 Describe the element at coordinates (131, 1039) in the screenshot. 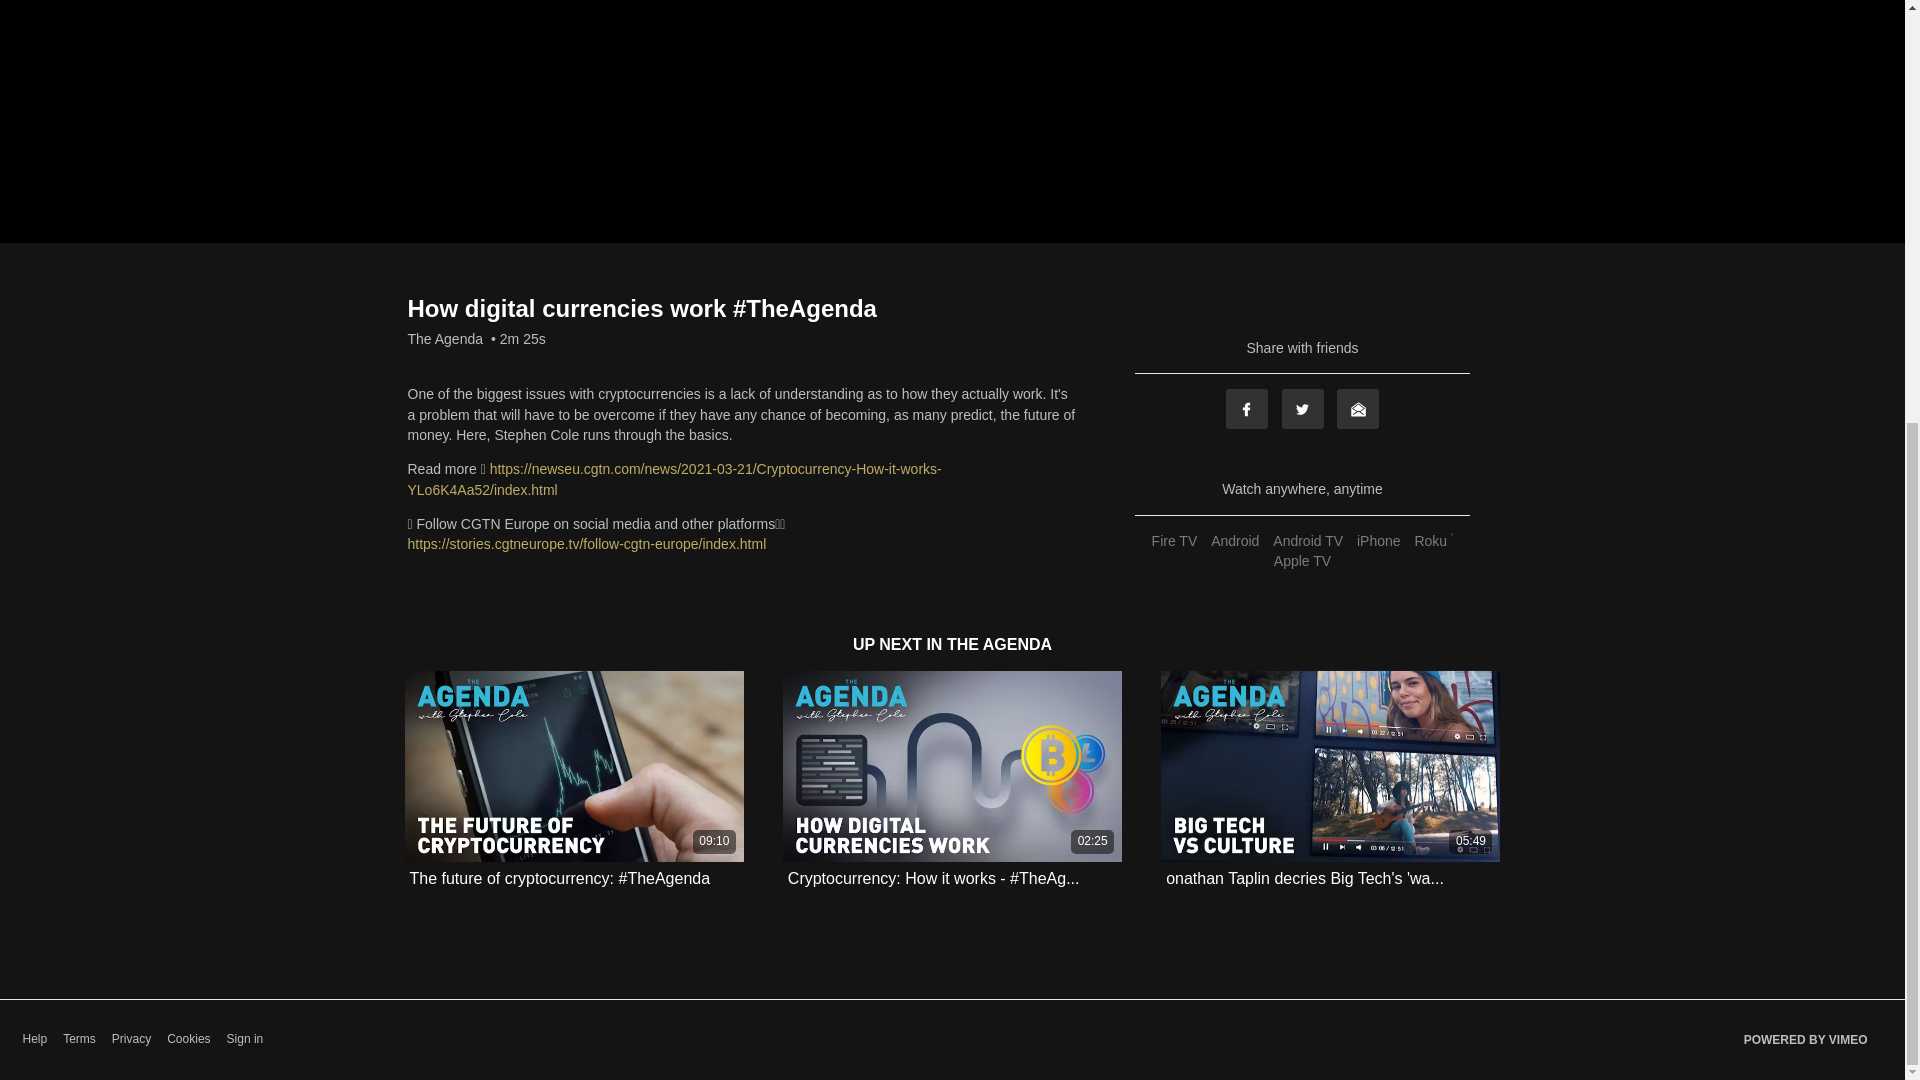

I see `Privacy` at that location.